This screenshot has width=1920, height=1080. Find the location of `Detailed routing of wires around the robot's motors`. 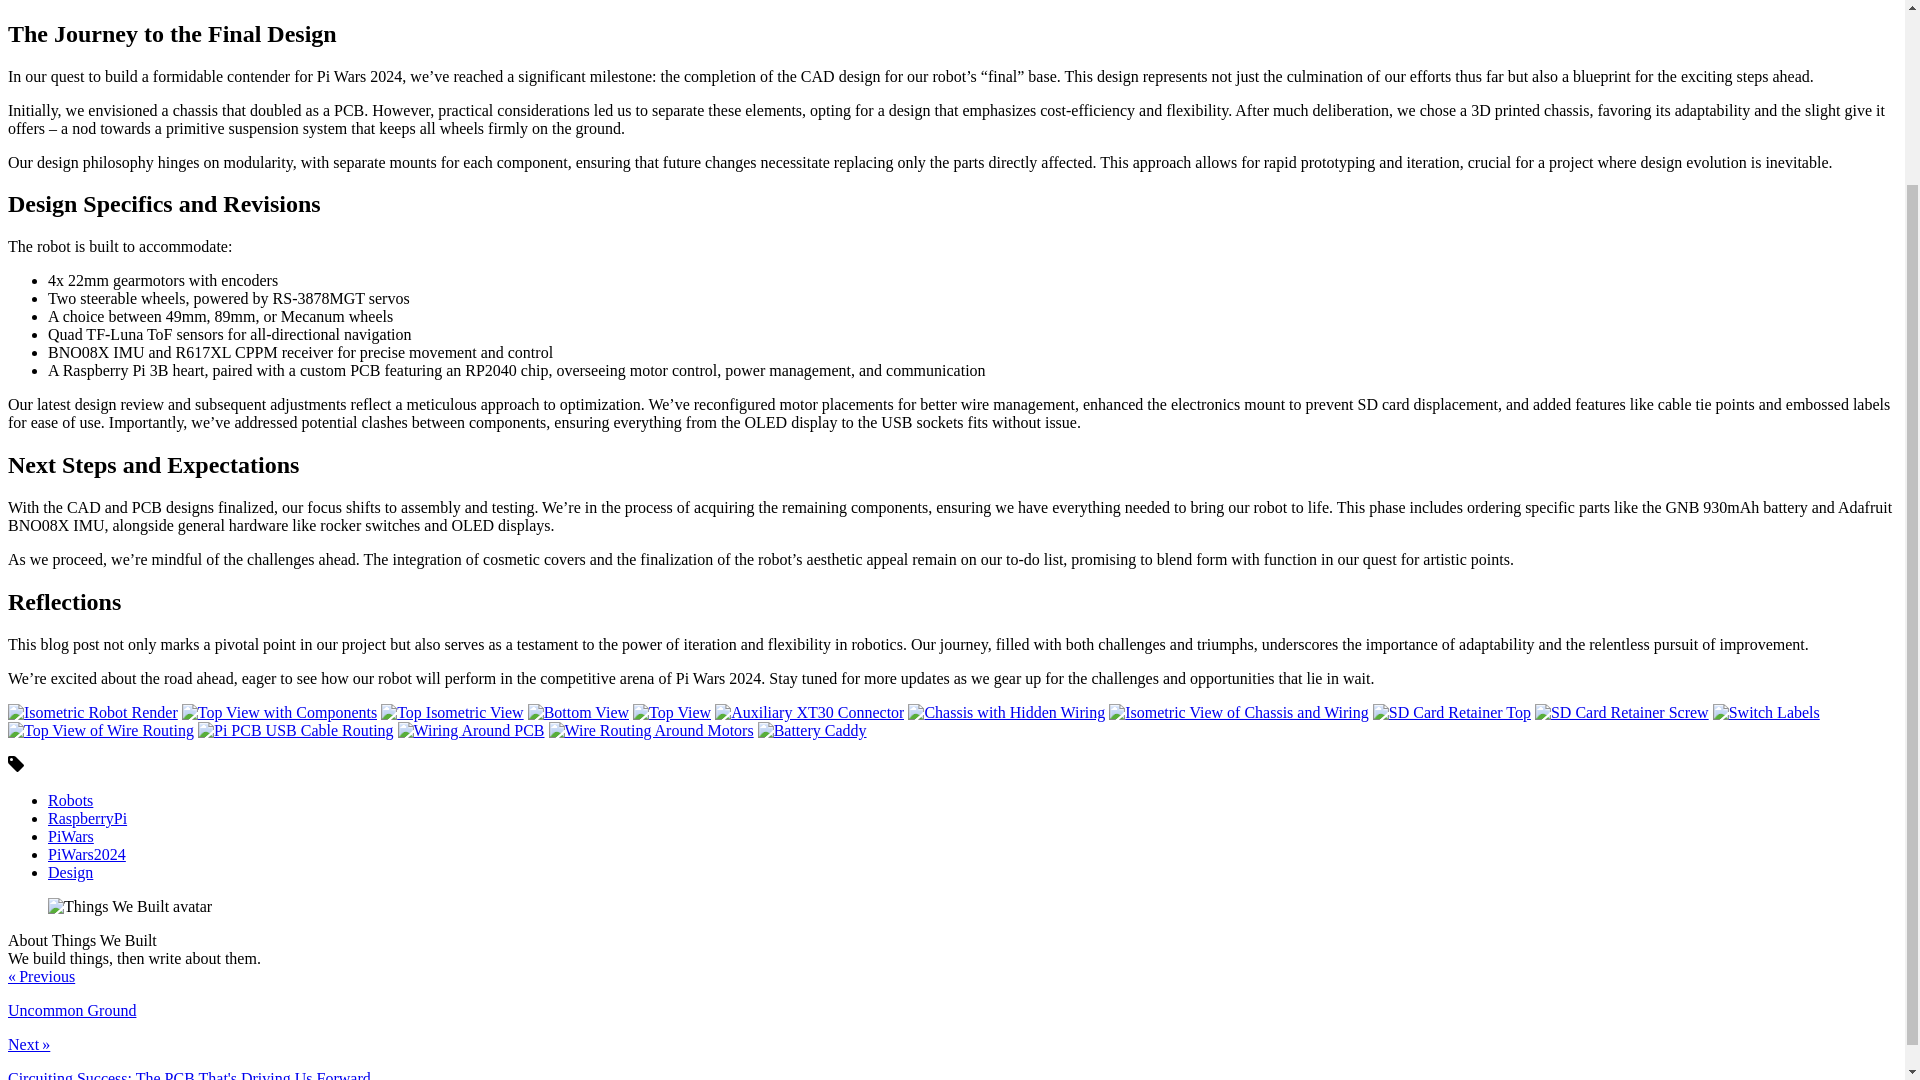

Detailed routing of wires around the robot's motors is located at coordinates (652, 730).